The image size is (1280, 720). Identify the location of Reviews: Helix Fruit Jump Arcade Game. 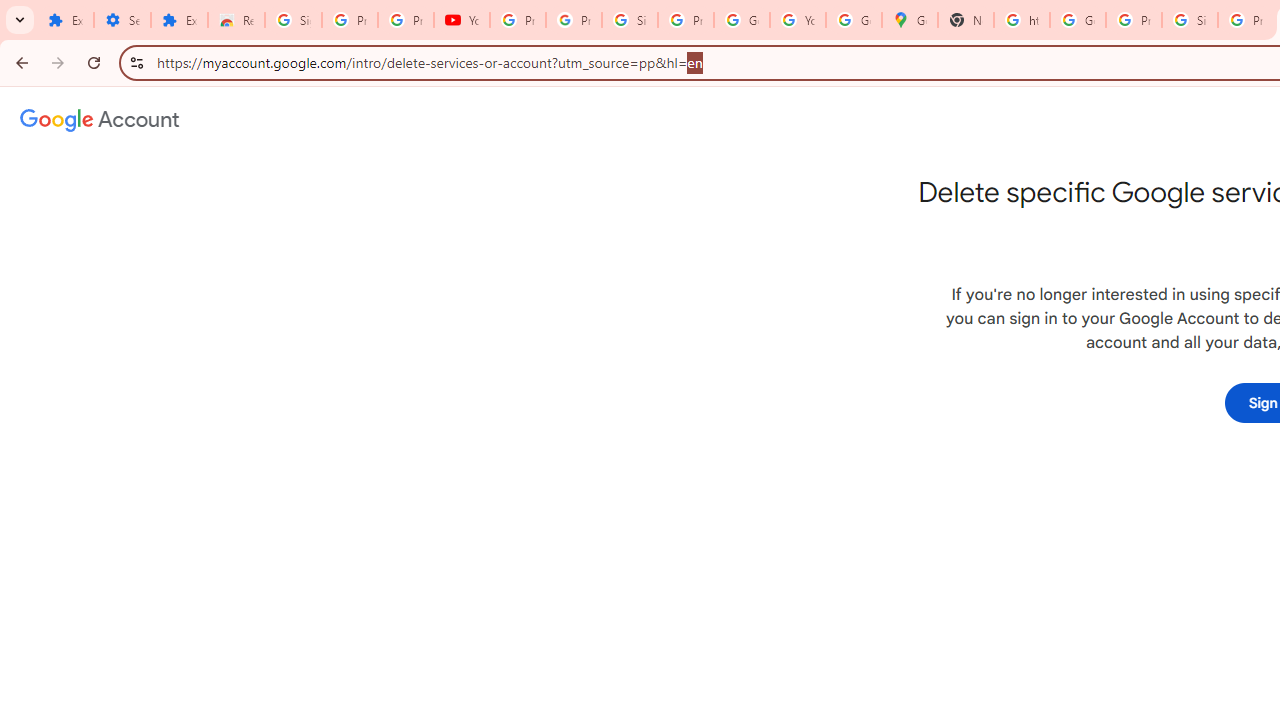
(236, 20).